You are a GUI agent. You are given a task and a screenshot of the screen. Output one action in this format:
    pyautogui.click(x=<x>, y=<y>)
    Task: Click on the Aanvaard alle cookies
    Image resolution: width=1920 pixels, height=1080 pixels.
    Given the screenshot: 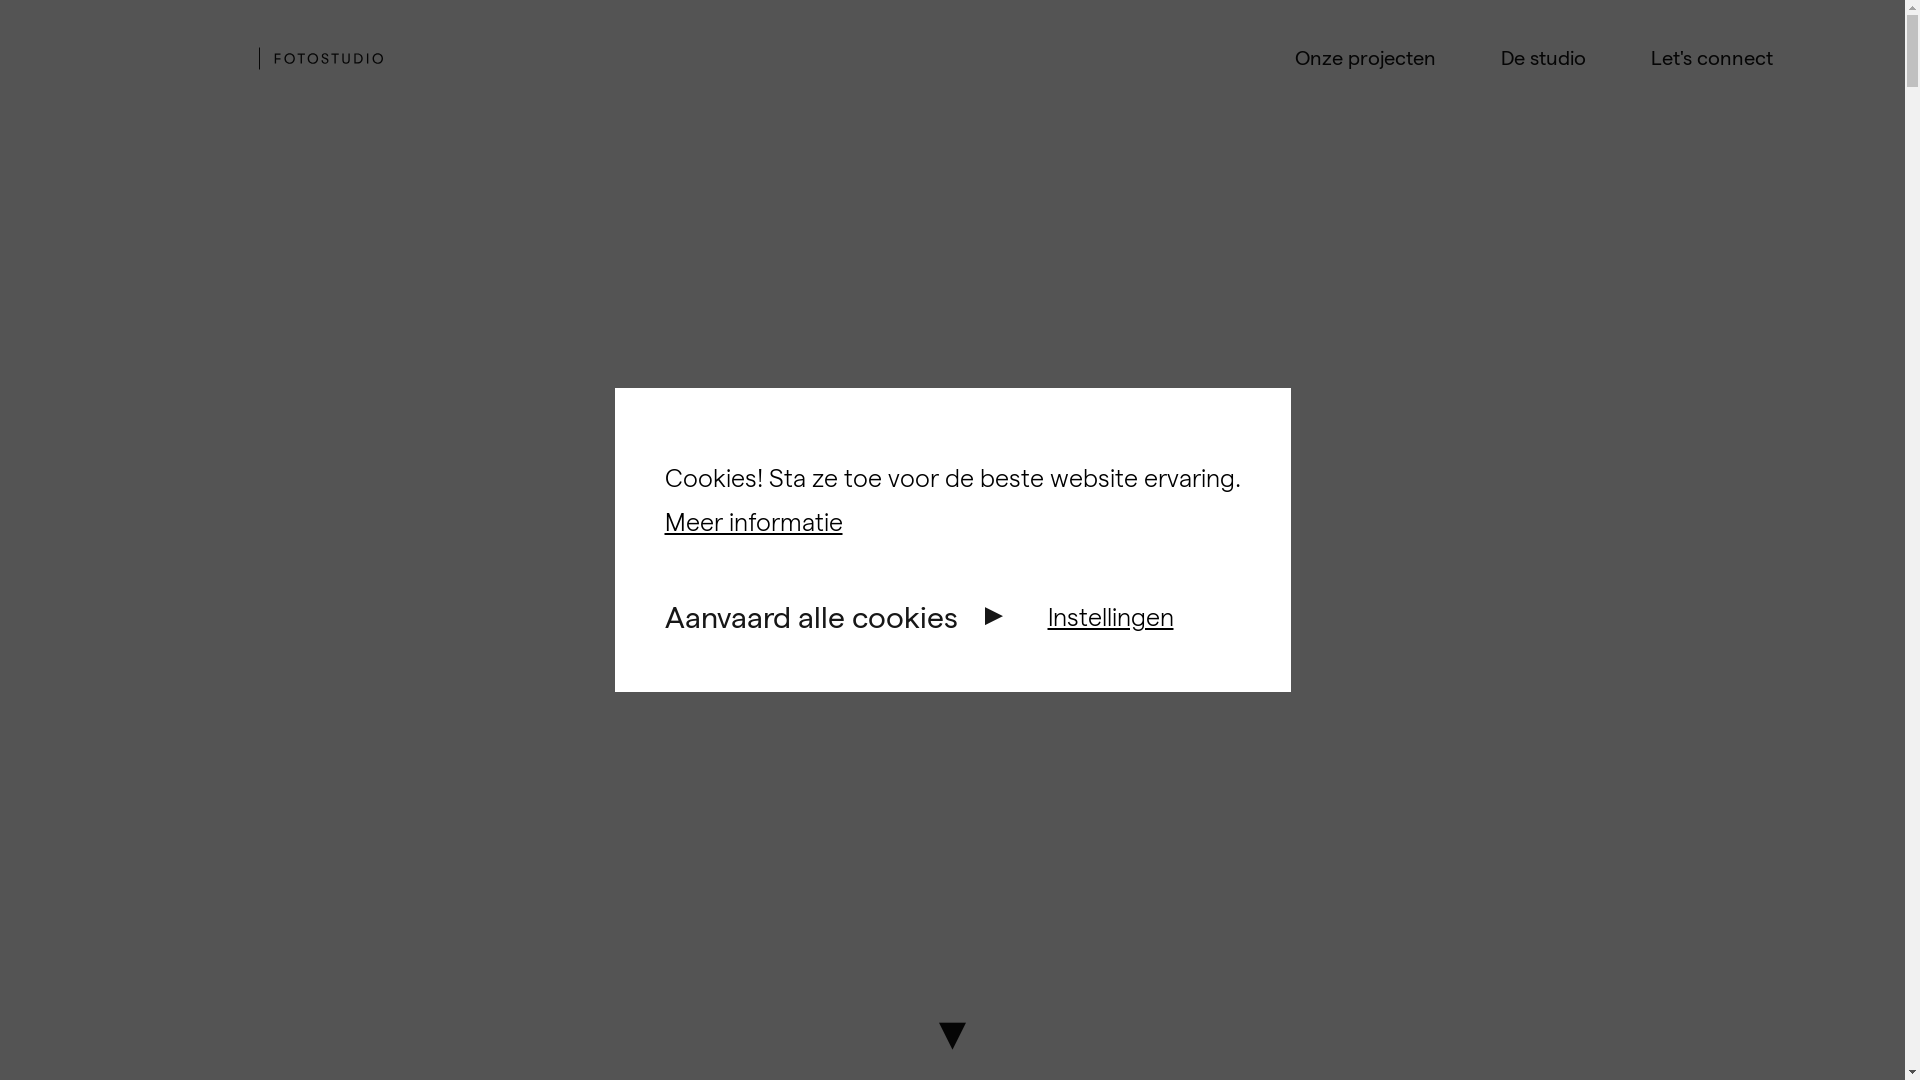 What is the action you would take?
    pyautogui.click(x=810, y=616)
    